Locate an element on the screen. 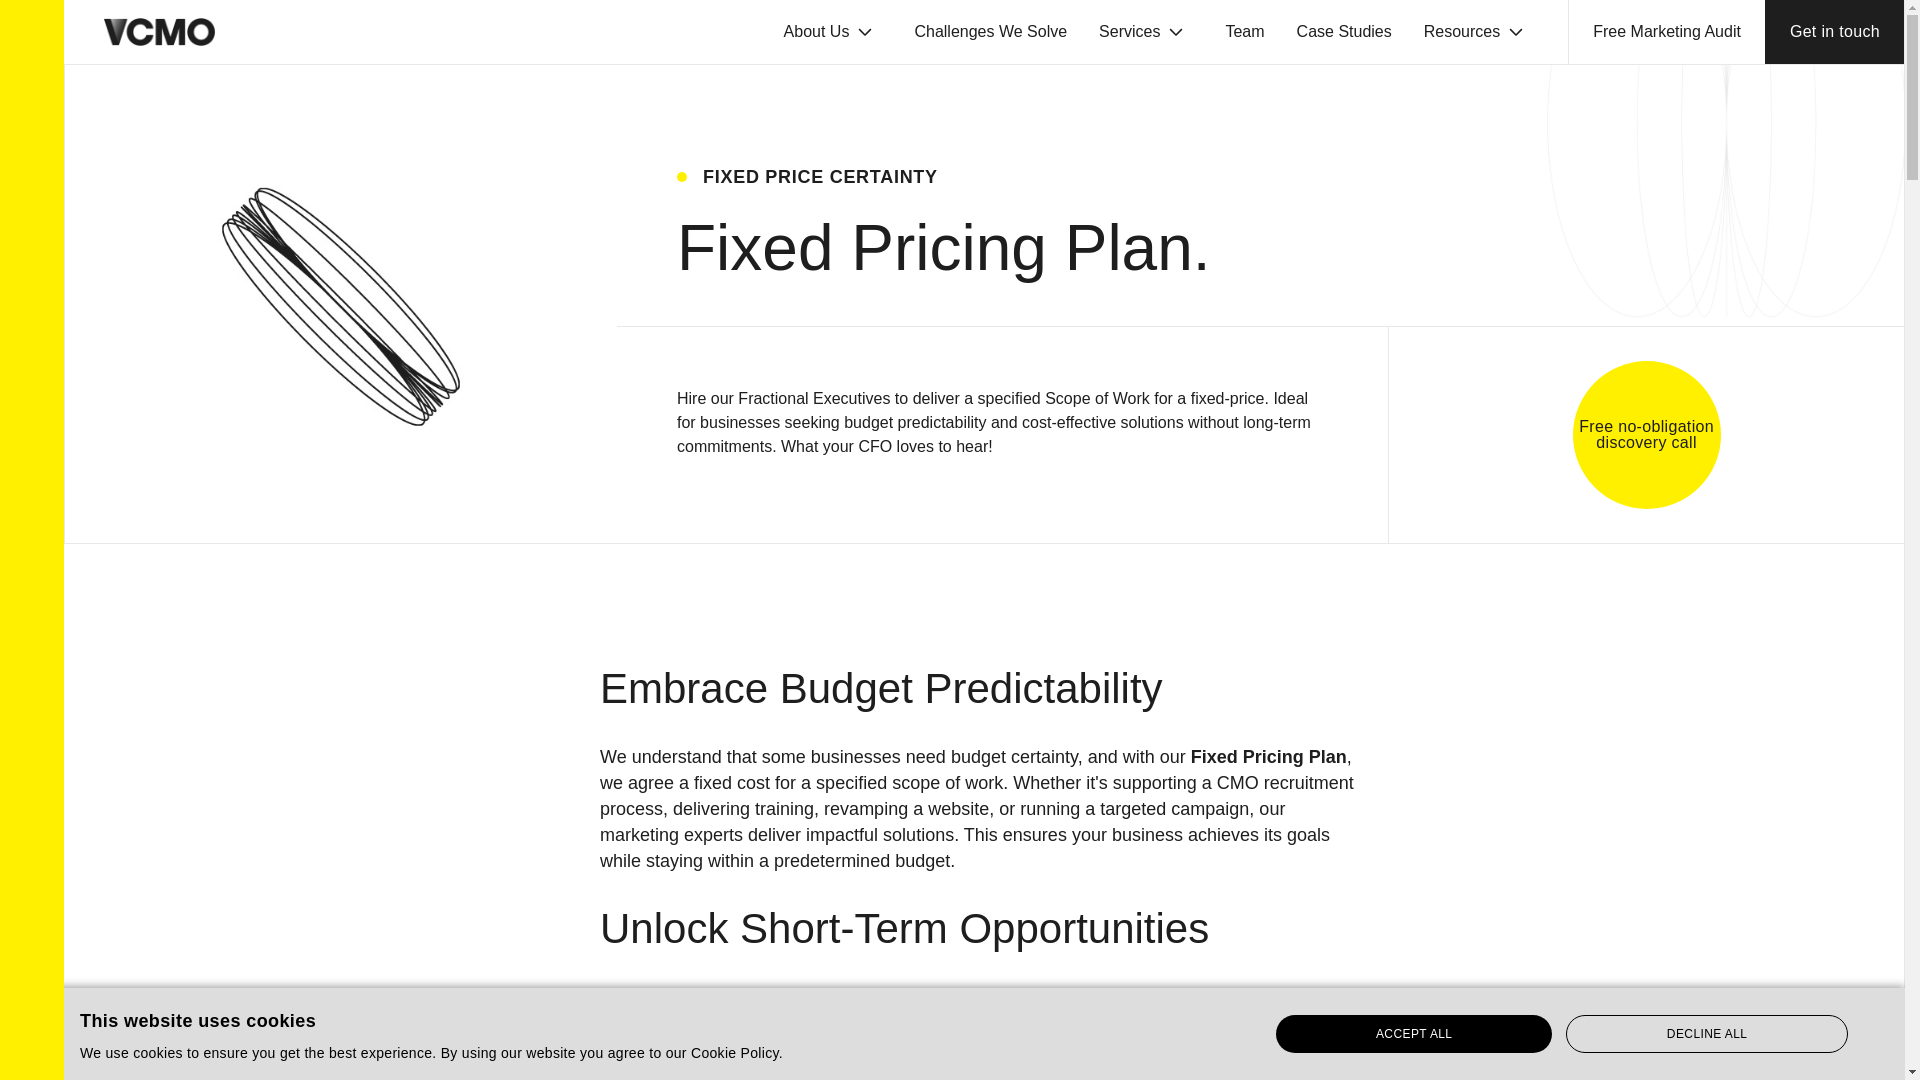 This screenshot has width=1920, height=1080. Free Marketing Audit is located at coordinates (1666, 32).